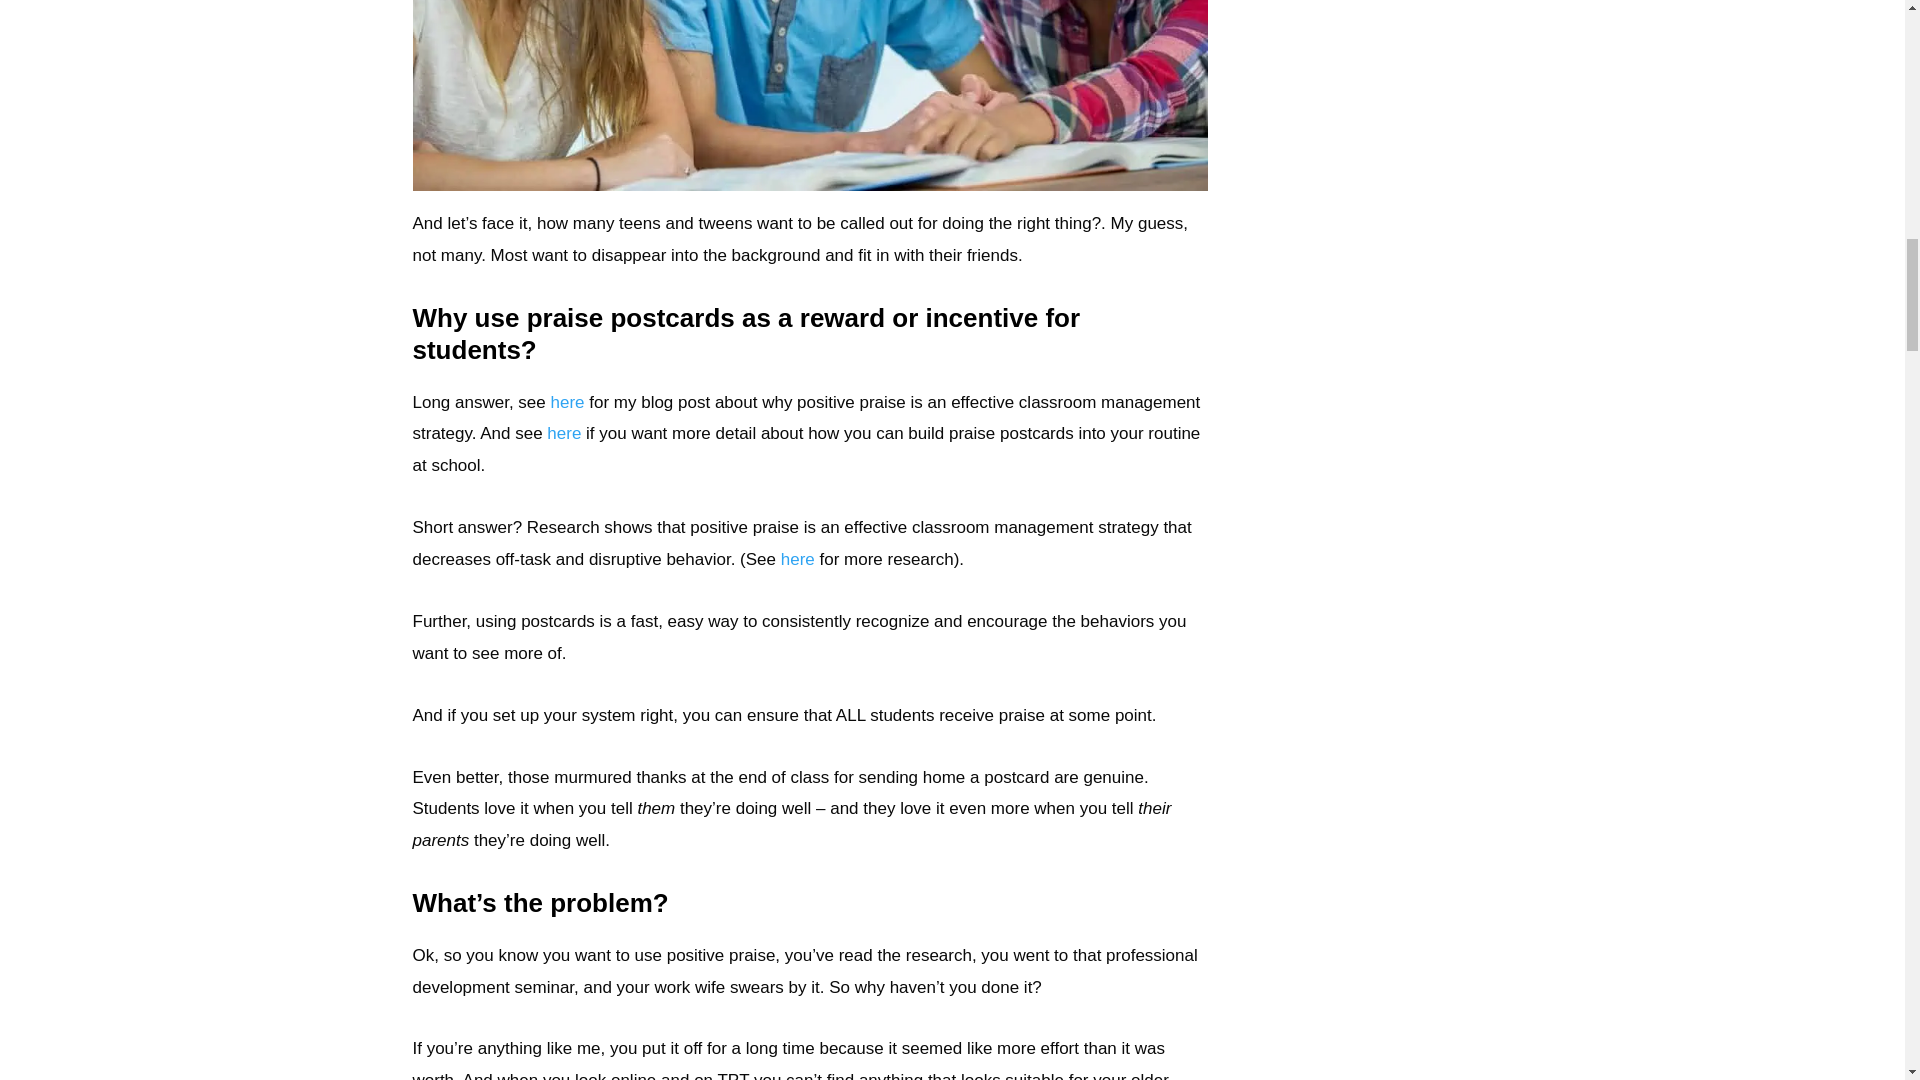 This screenshot has width=1920, height=1080. What do you see at coordinates (798, 559) in the screenshot?
I see `here` at bounding box center [798, 559].